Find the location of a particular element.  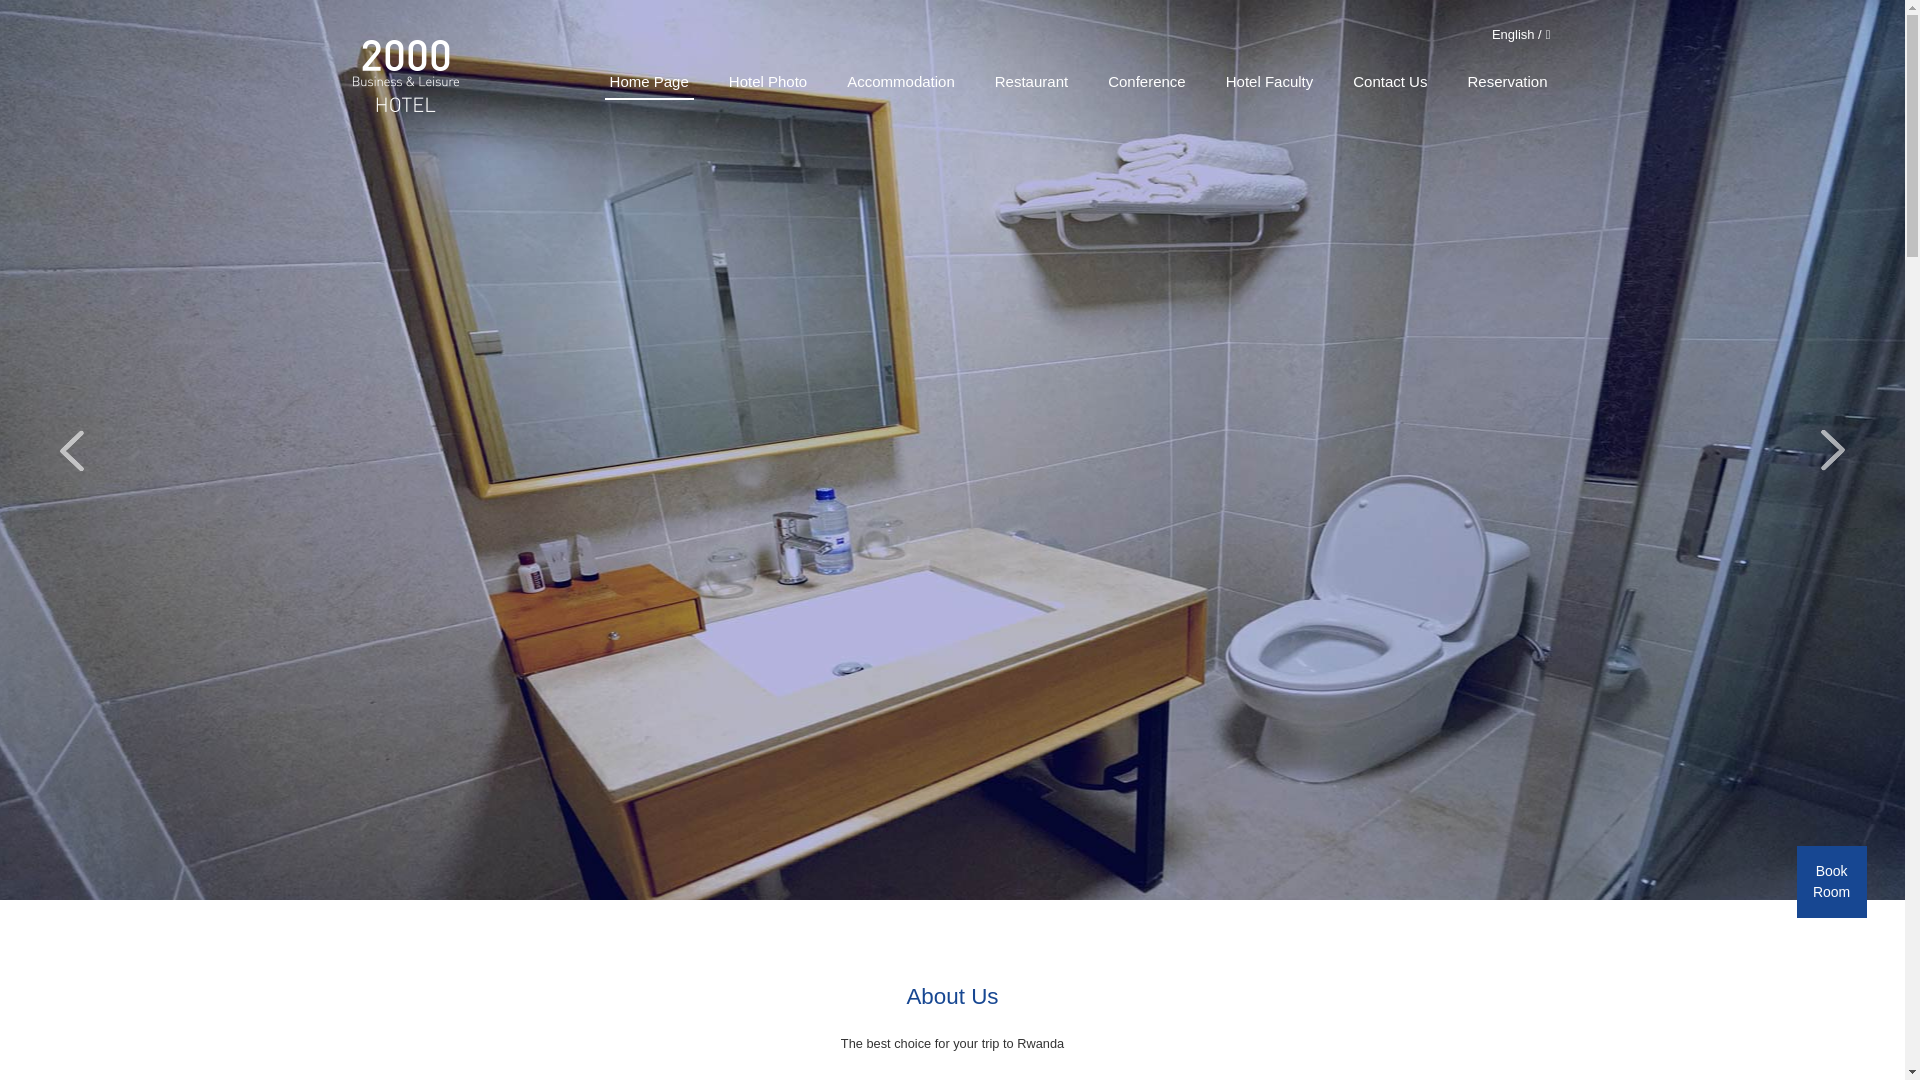

Hotel Photo is located at coordinates (768, 85).